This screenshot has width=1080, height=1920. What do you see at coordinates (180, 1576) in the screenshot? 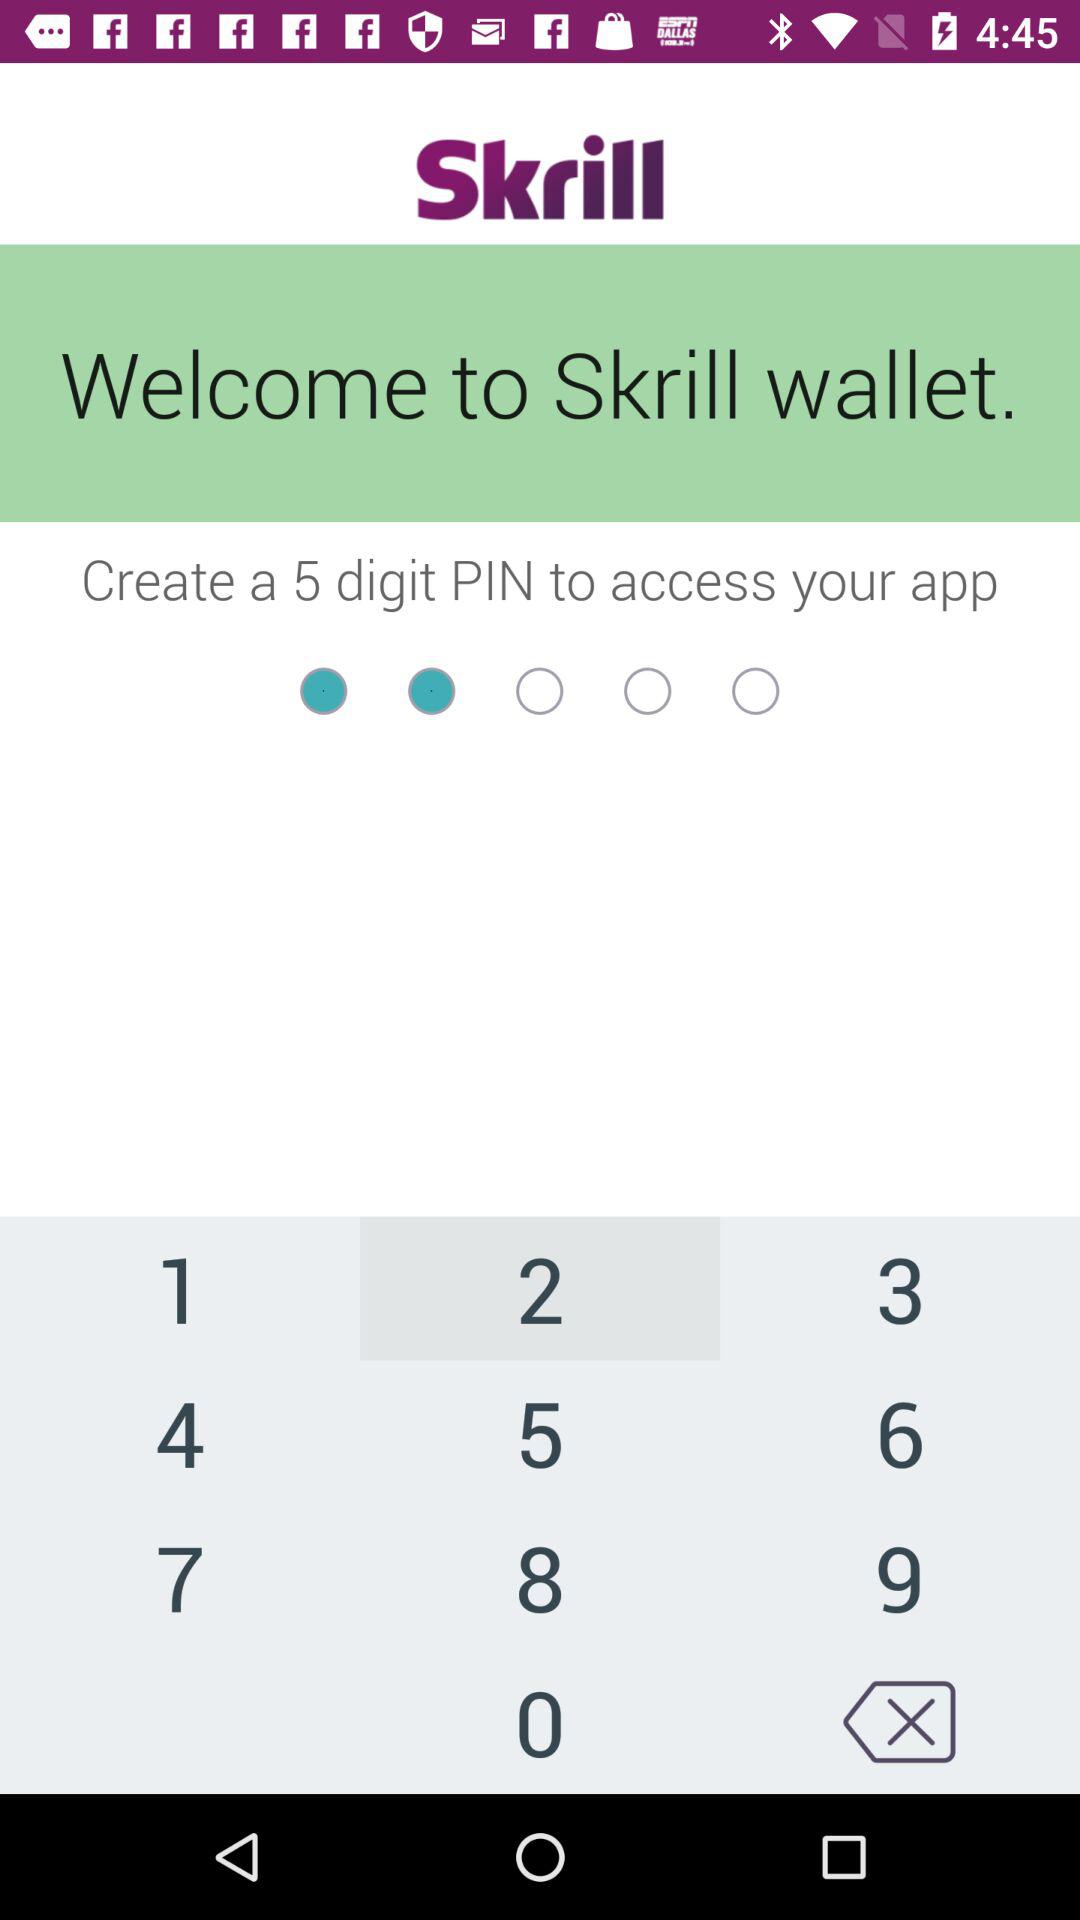
I see `tap item next to the 5` at bounding box center [180, 1576].